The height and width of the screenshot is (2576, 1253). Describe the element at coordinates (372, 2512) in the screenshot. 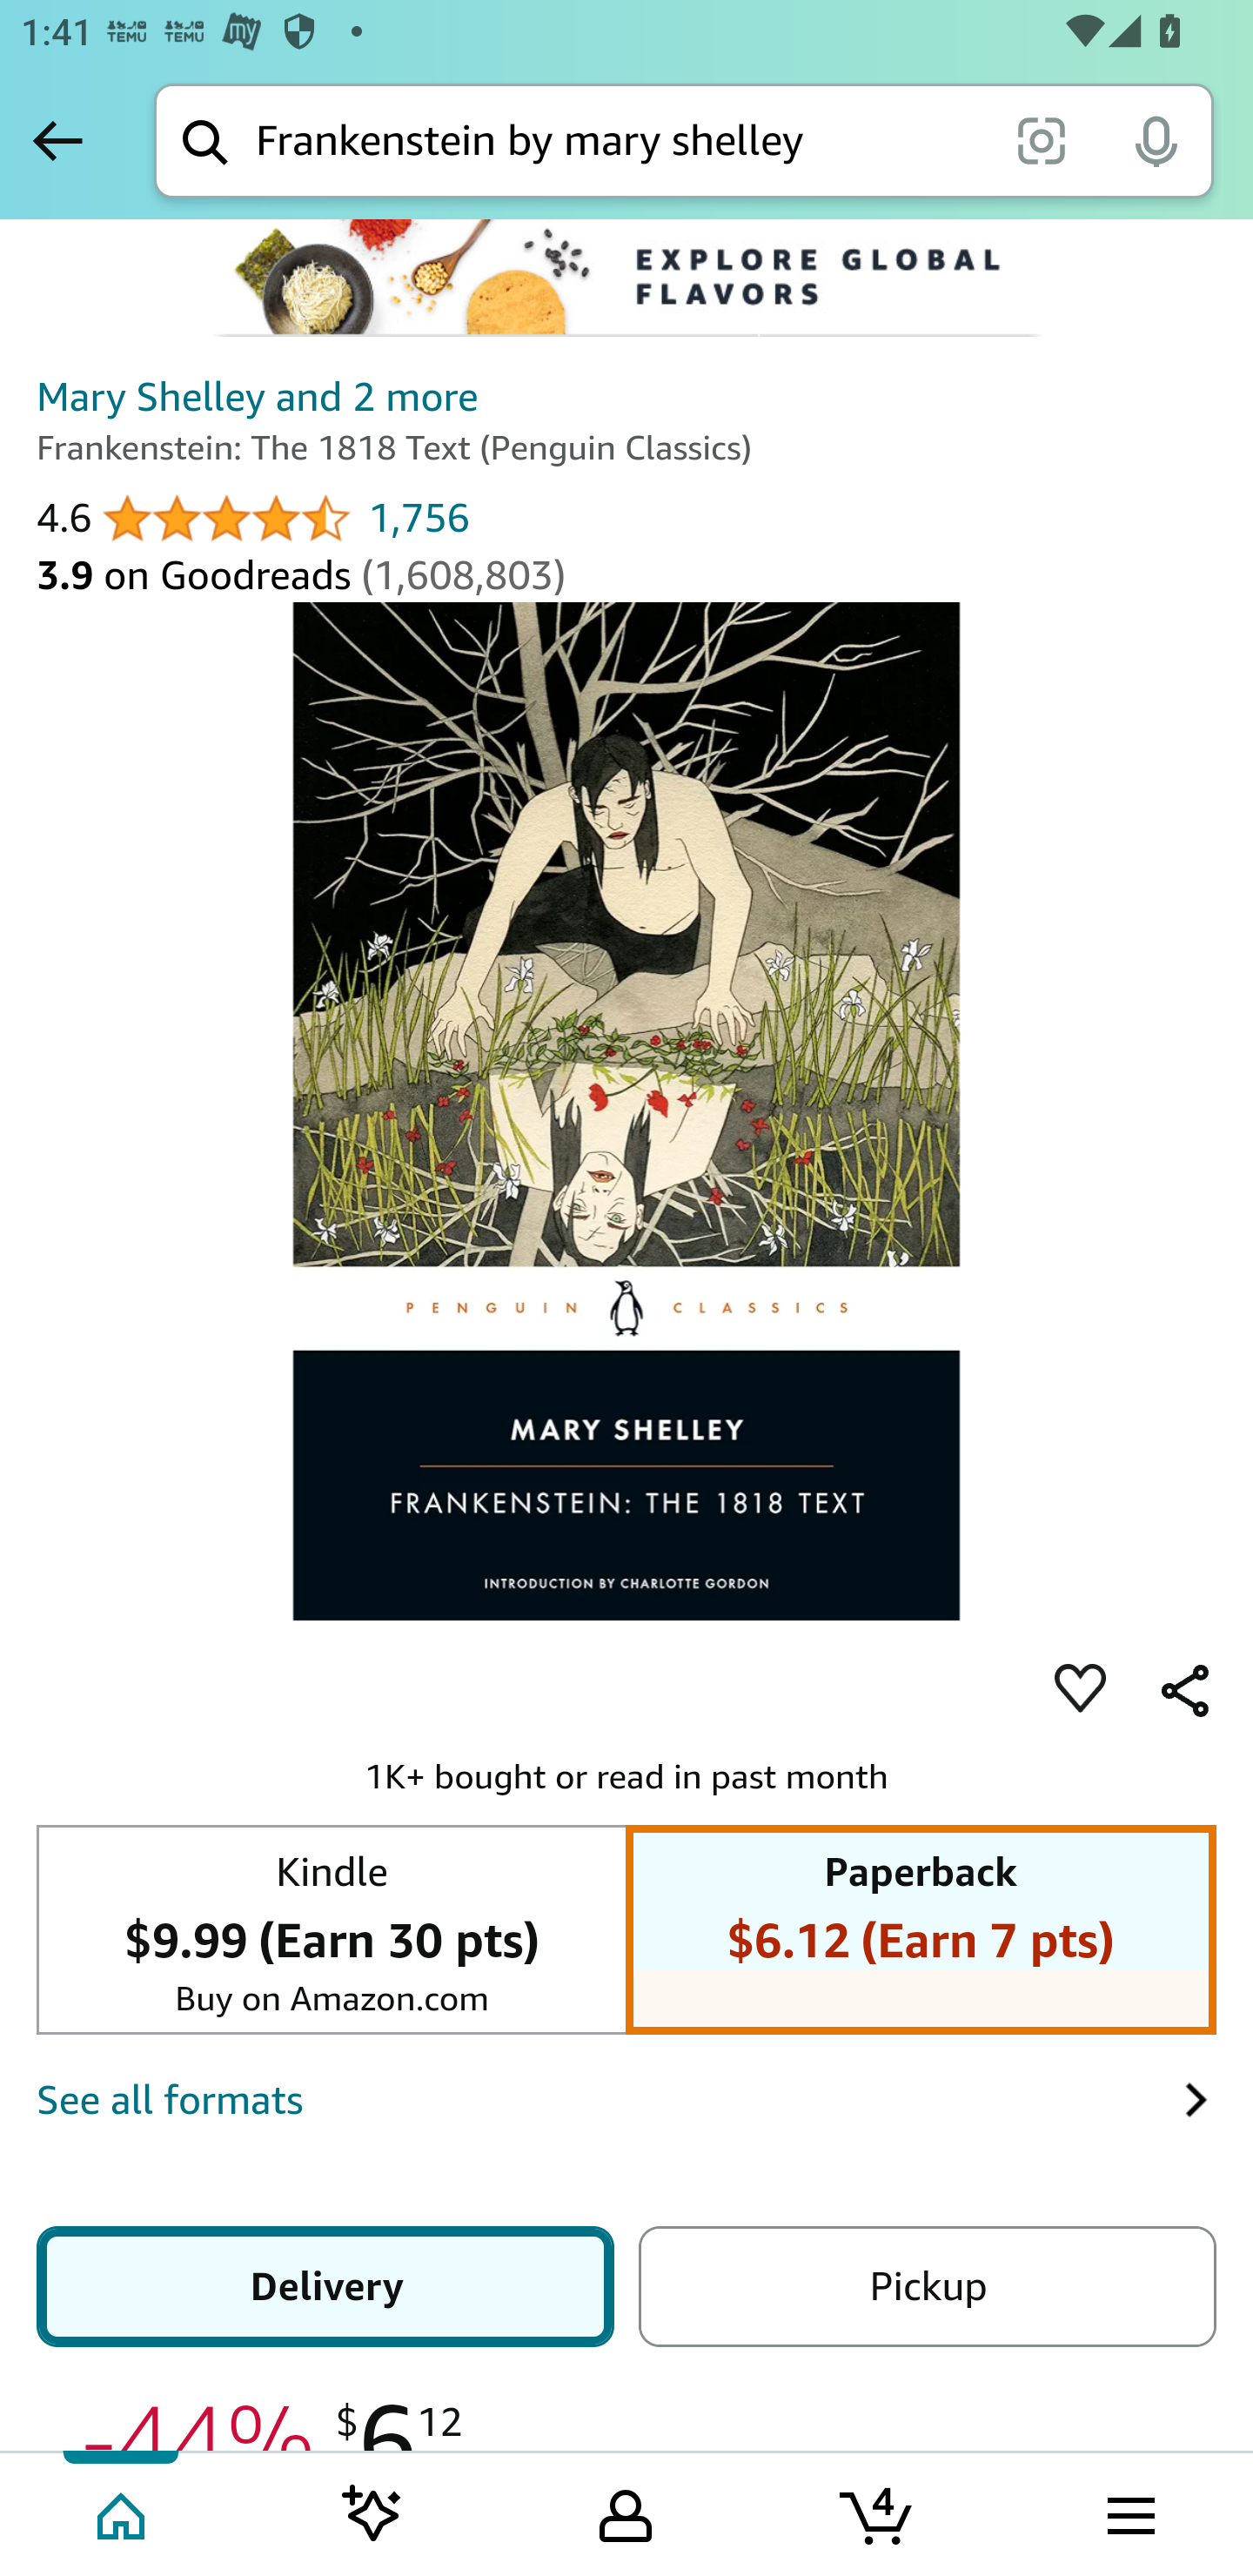

I see `Inspire feed Tab 2 of 5` at that location.